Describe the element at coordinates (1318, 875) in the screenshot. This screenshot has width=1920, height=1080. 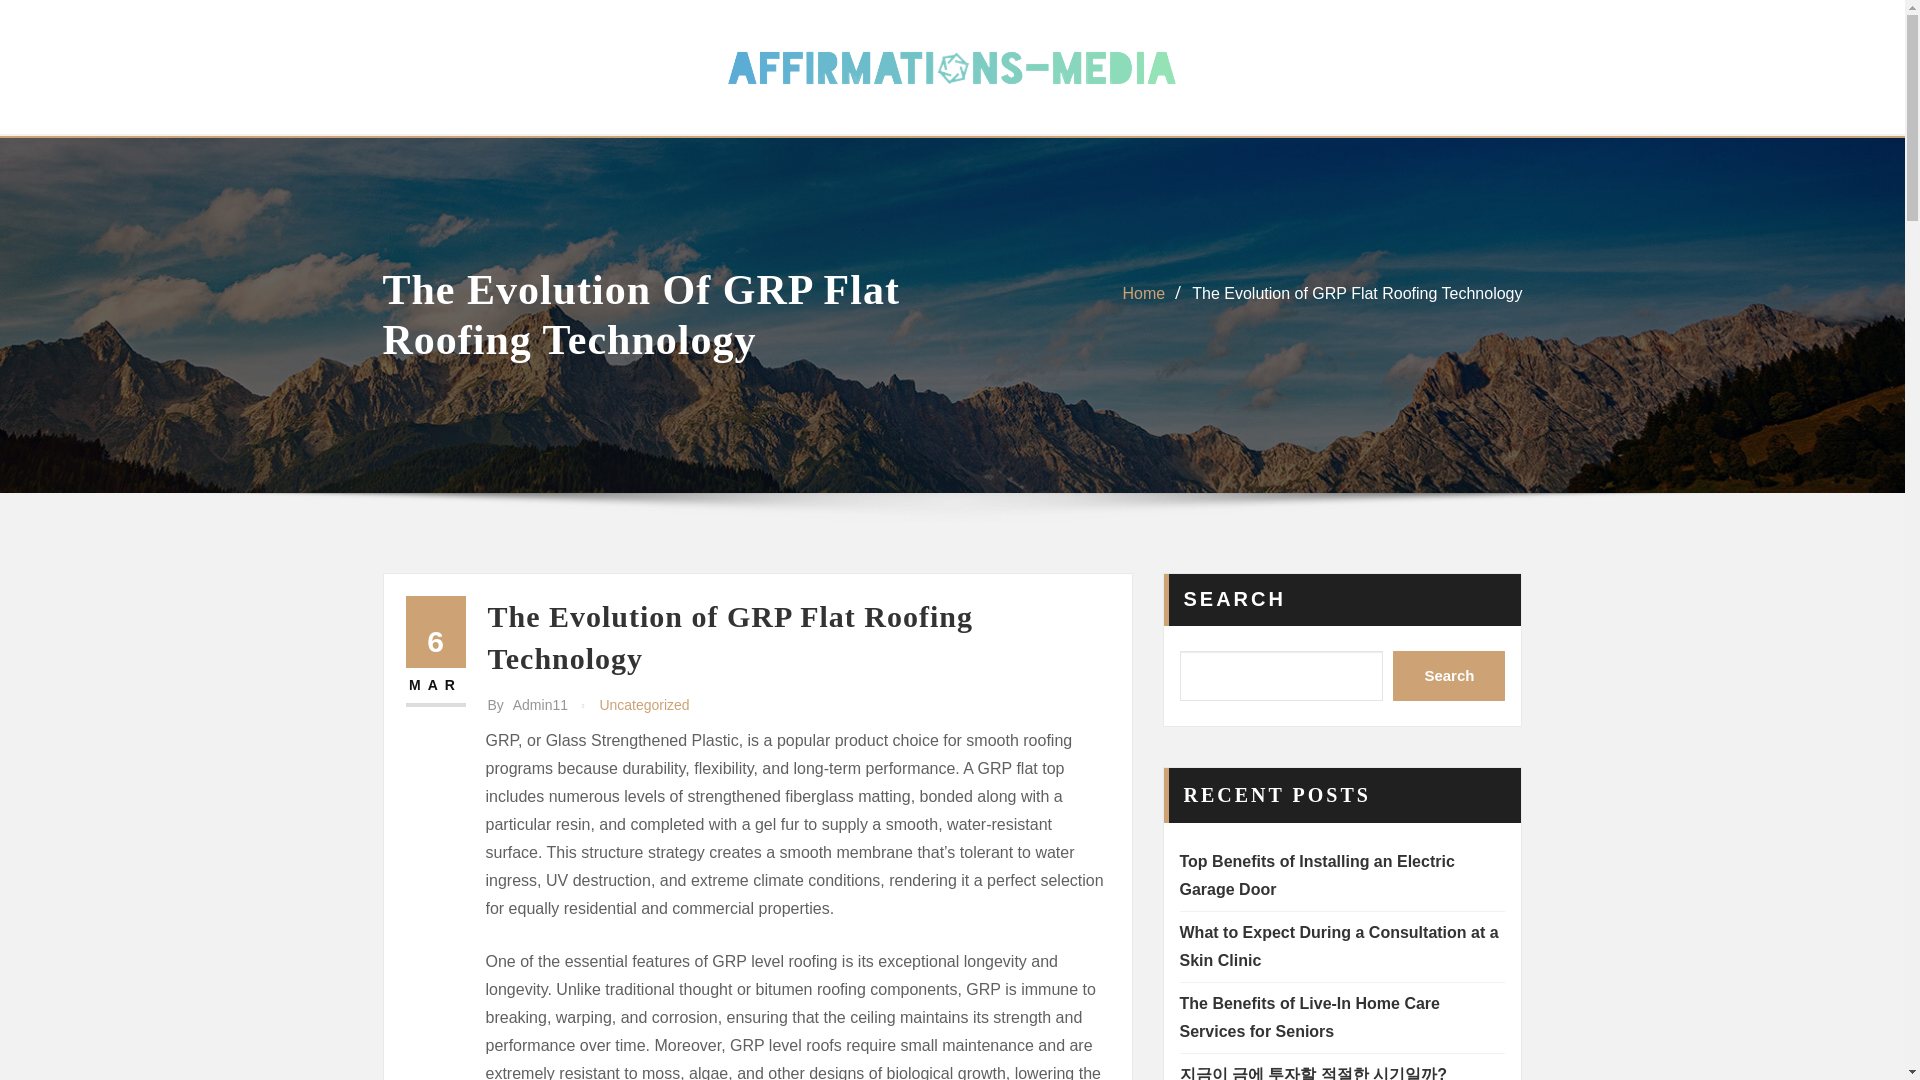
I see `Top Benefits of Installing an Electric Garage Door` at that location.